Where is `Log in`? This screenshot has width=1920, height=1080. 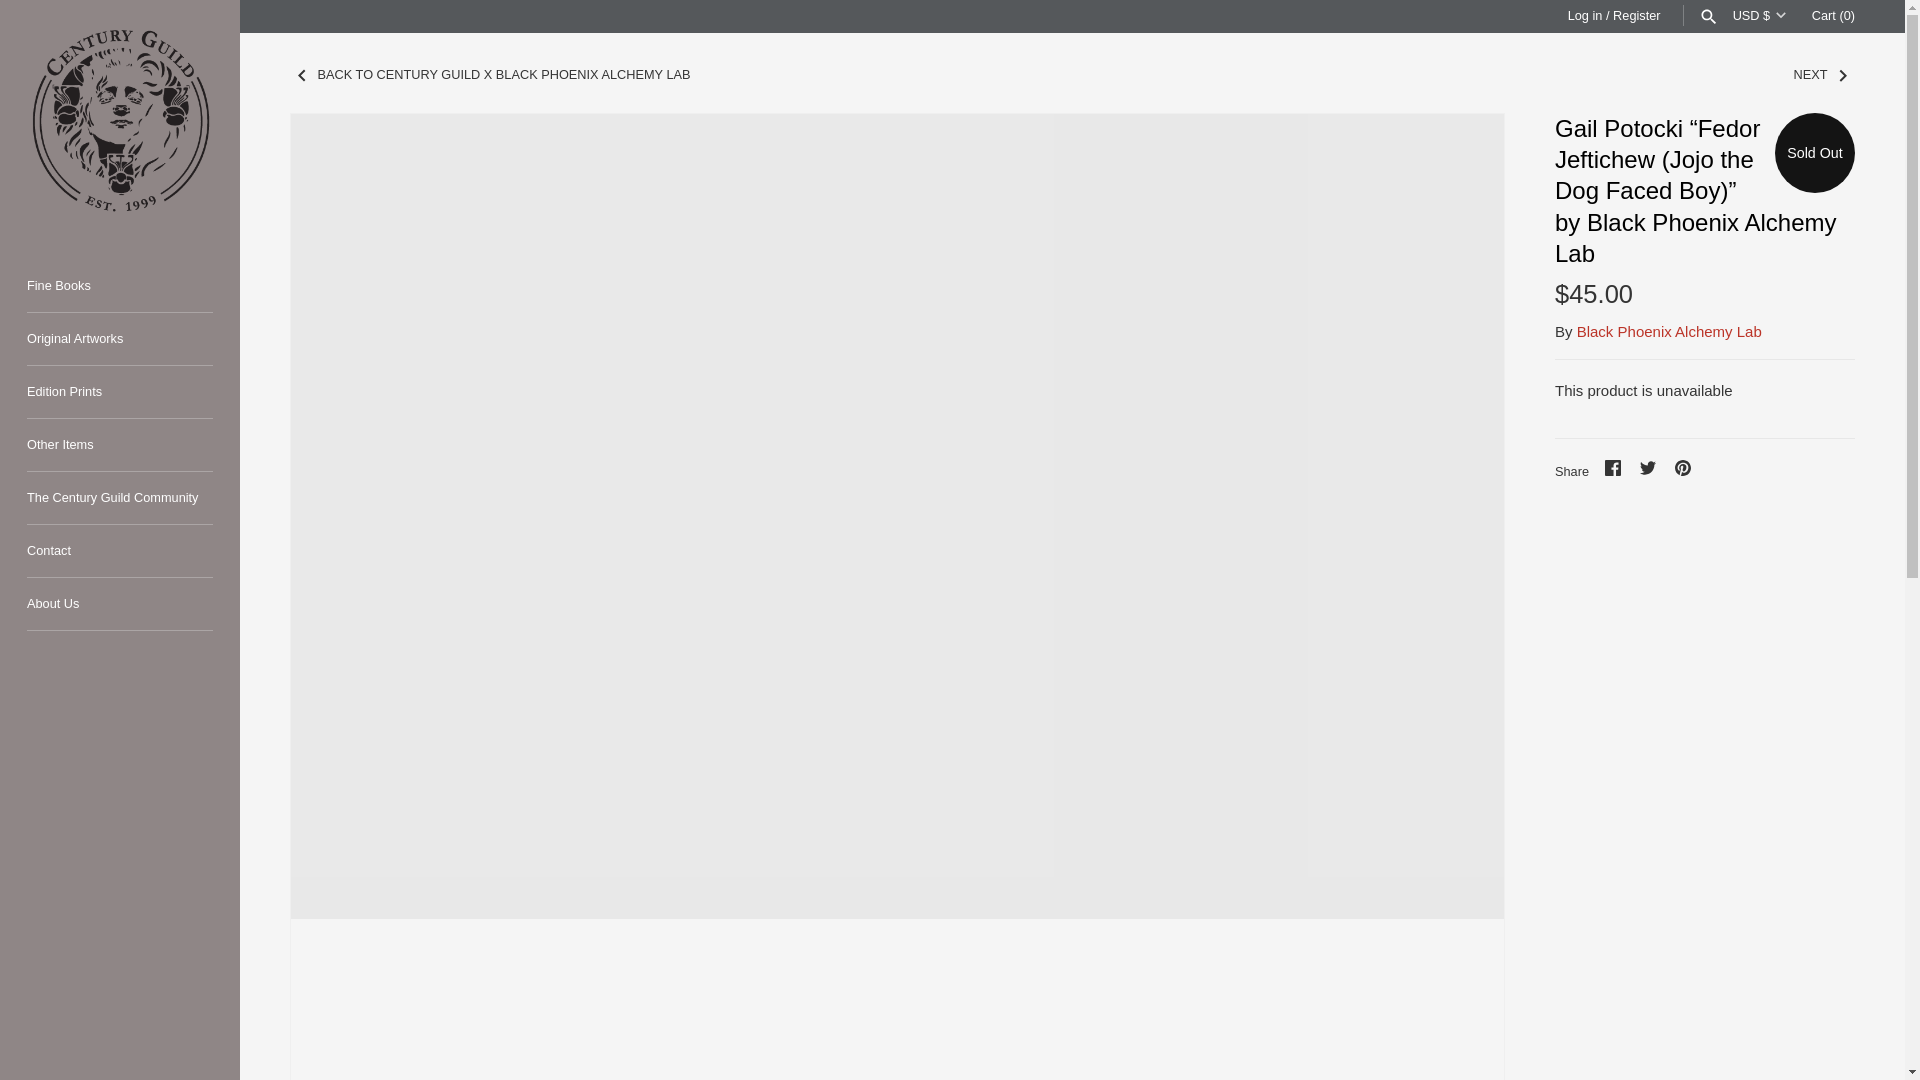
Log in is located at coordinates (1586, 14).